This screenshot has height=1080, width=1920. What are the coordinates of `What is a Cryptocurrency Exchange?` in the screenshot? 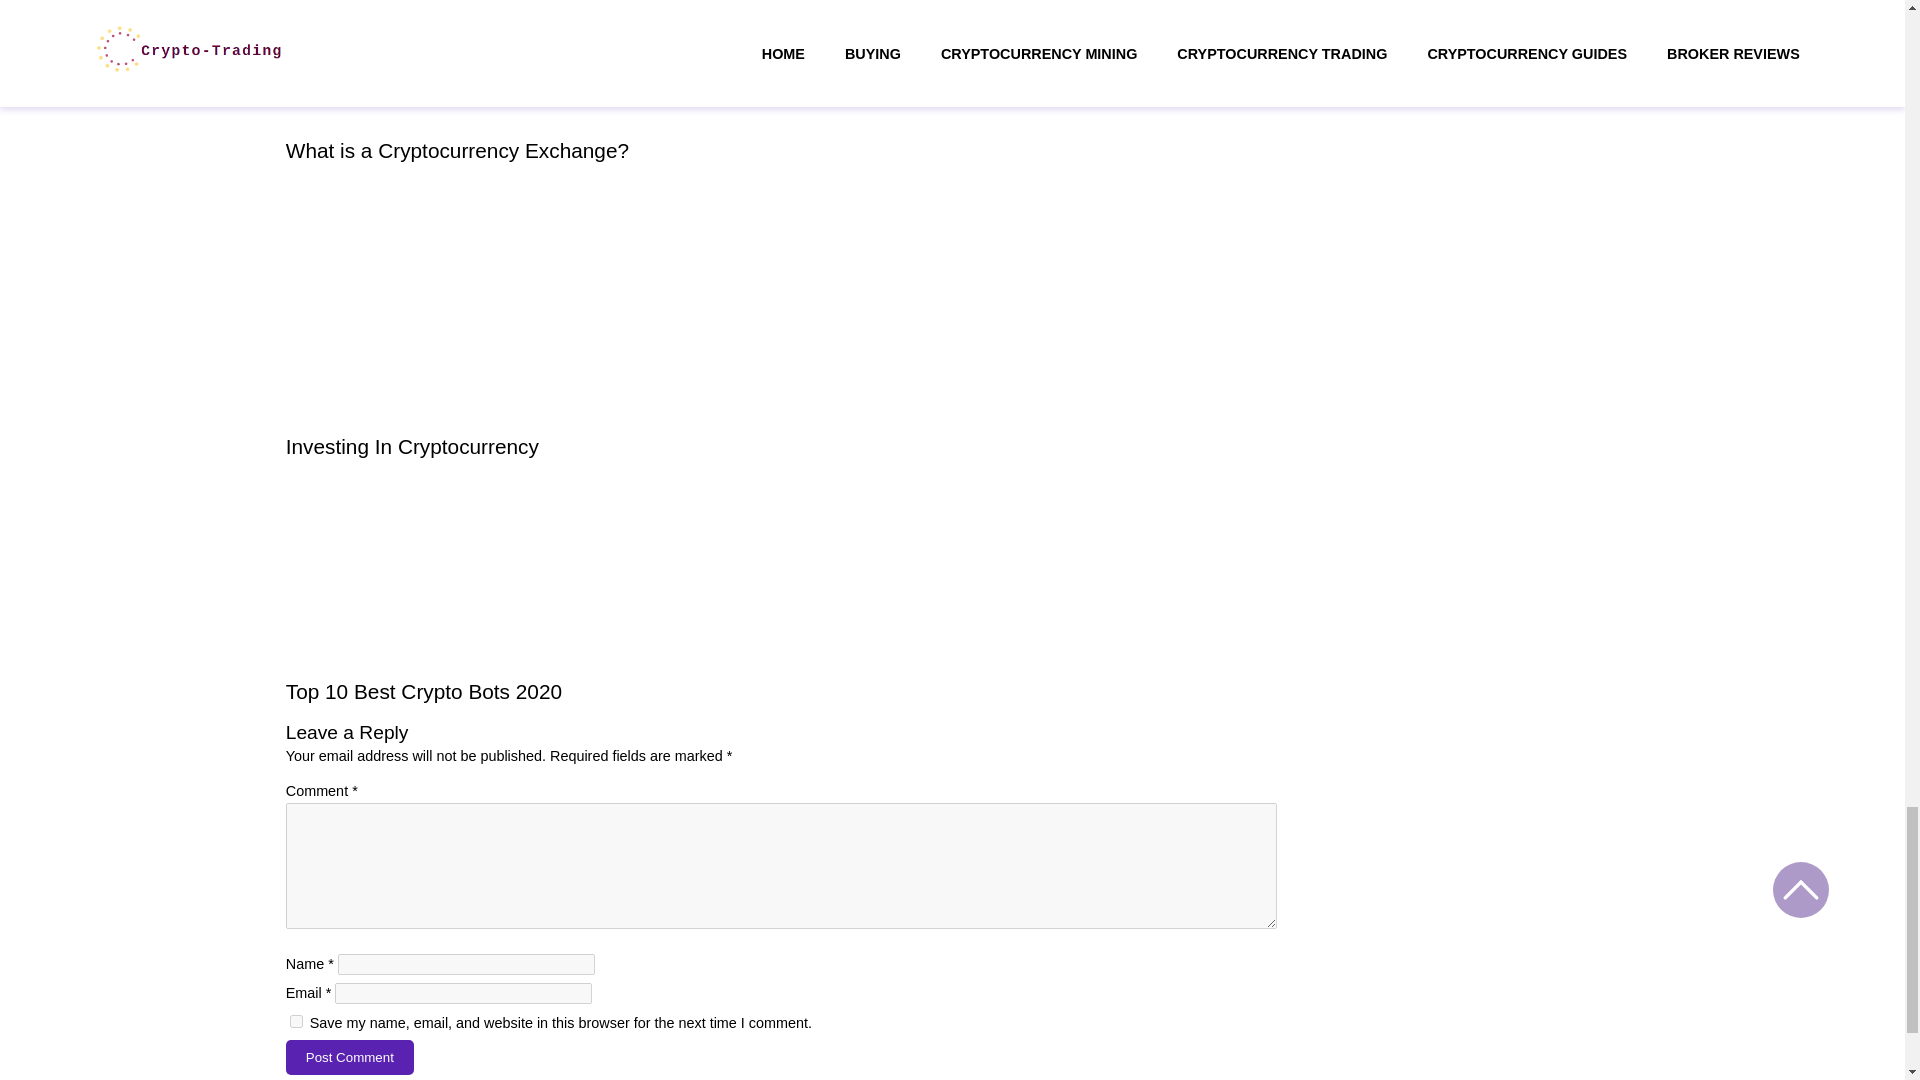 It's located at (458, 150).